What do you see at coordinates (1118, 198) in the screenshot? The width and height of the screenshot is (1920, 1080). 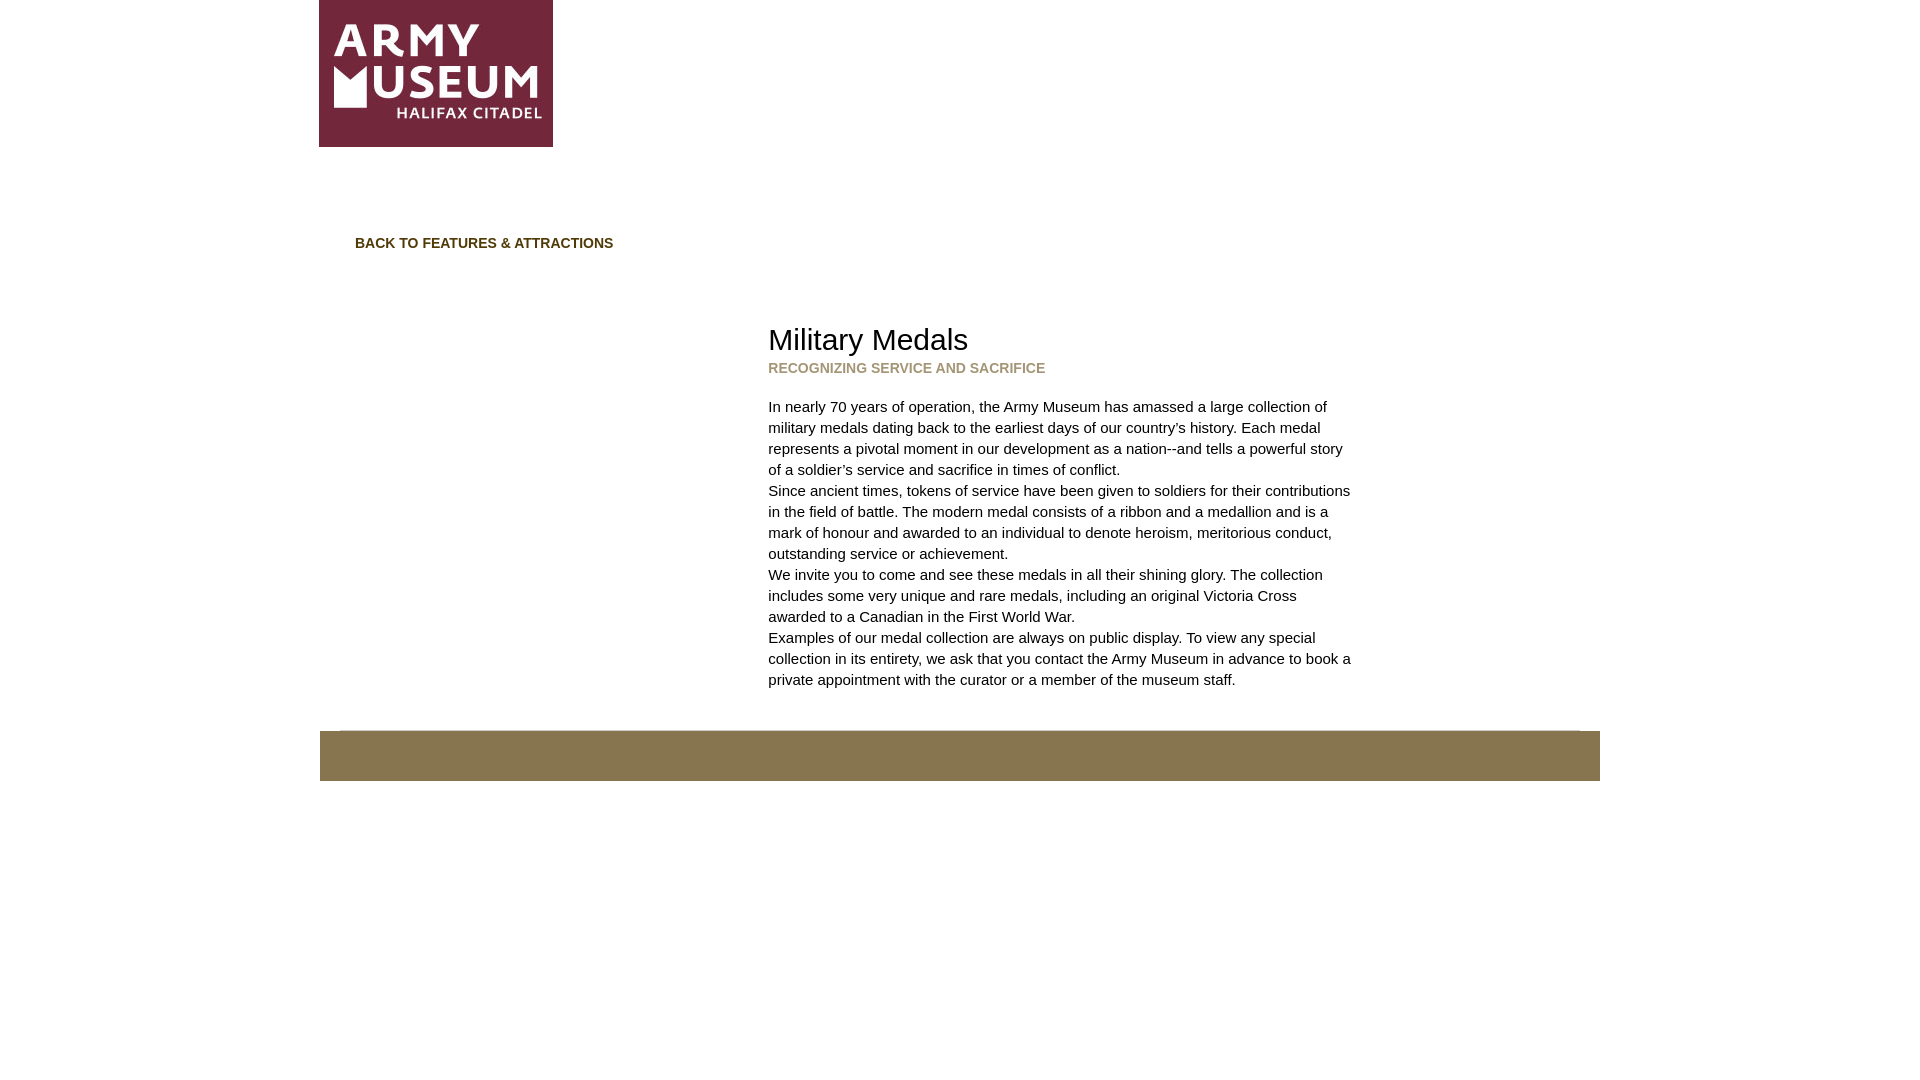 I see `FEATURES & ATTRACTIONS` at bounding box center [1118, 198].